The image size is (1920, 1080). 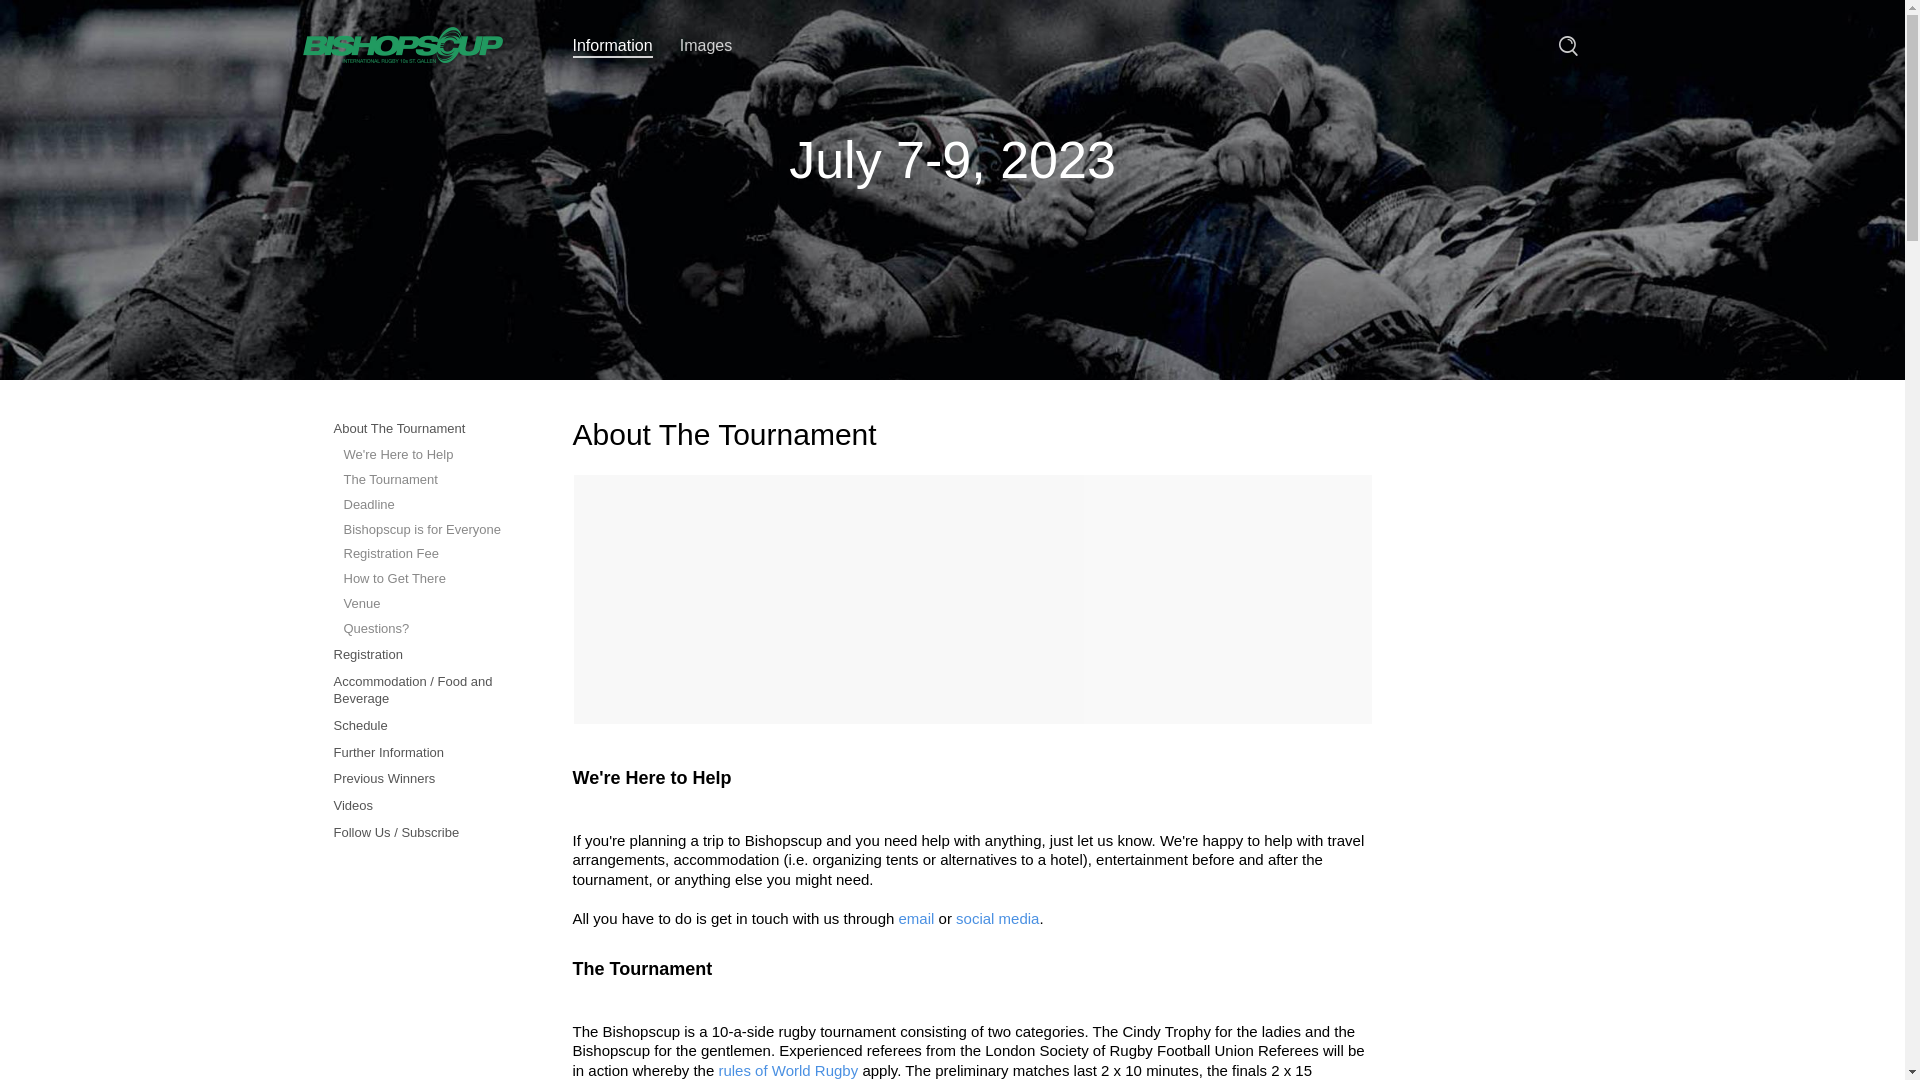 What do you see at coordinates (424, 530) in the screenshot?
I see `Bishopscup is for Everyone` at bounding box center [424, 530].